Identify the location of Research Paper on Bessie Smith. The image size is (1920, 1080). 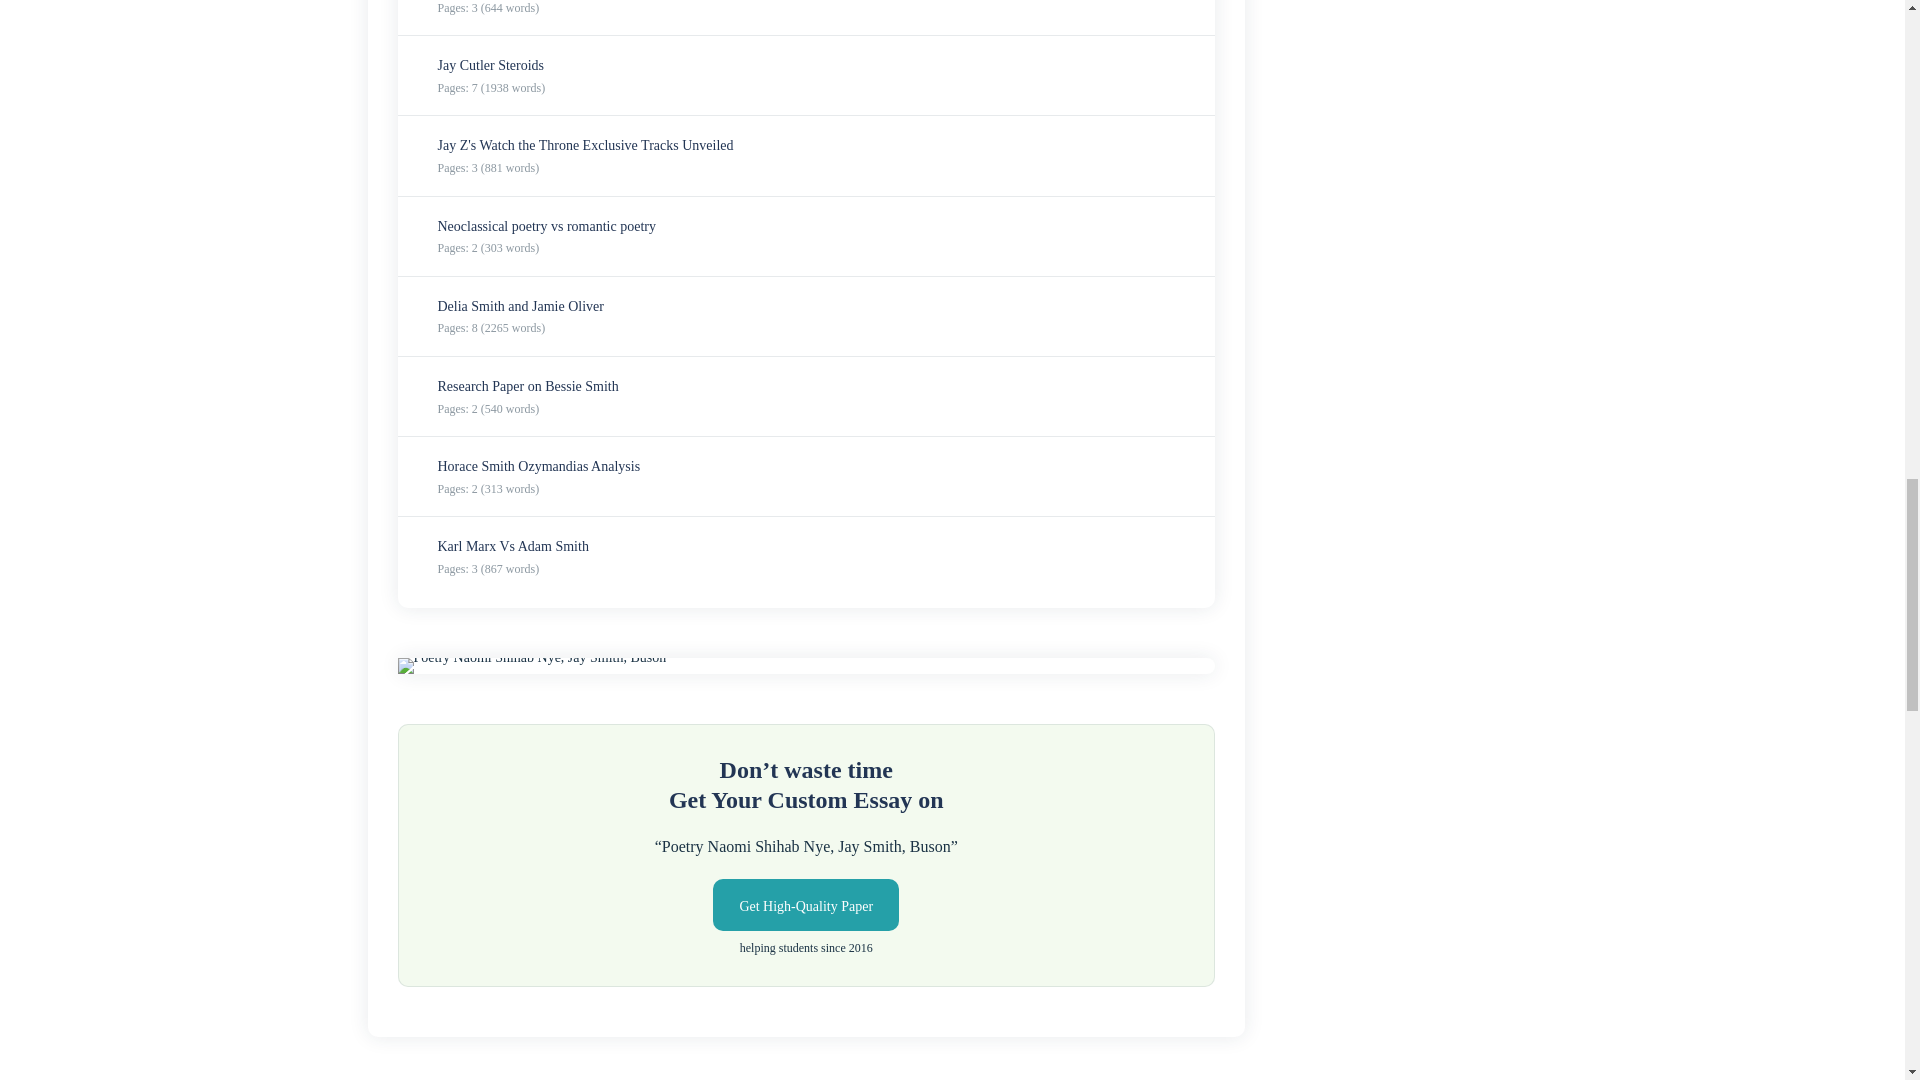
(528, 386).